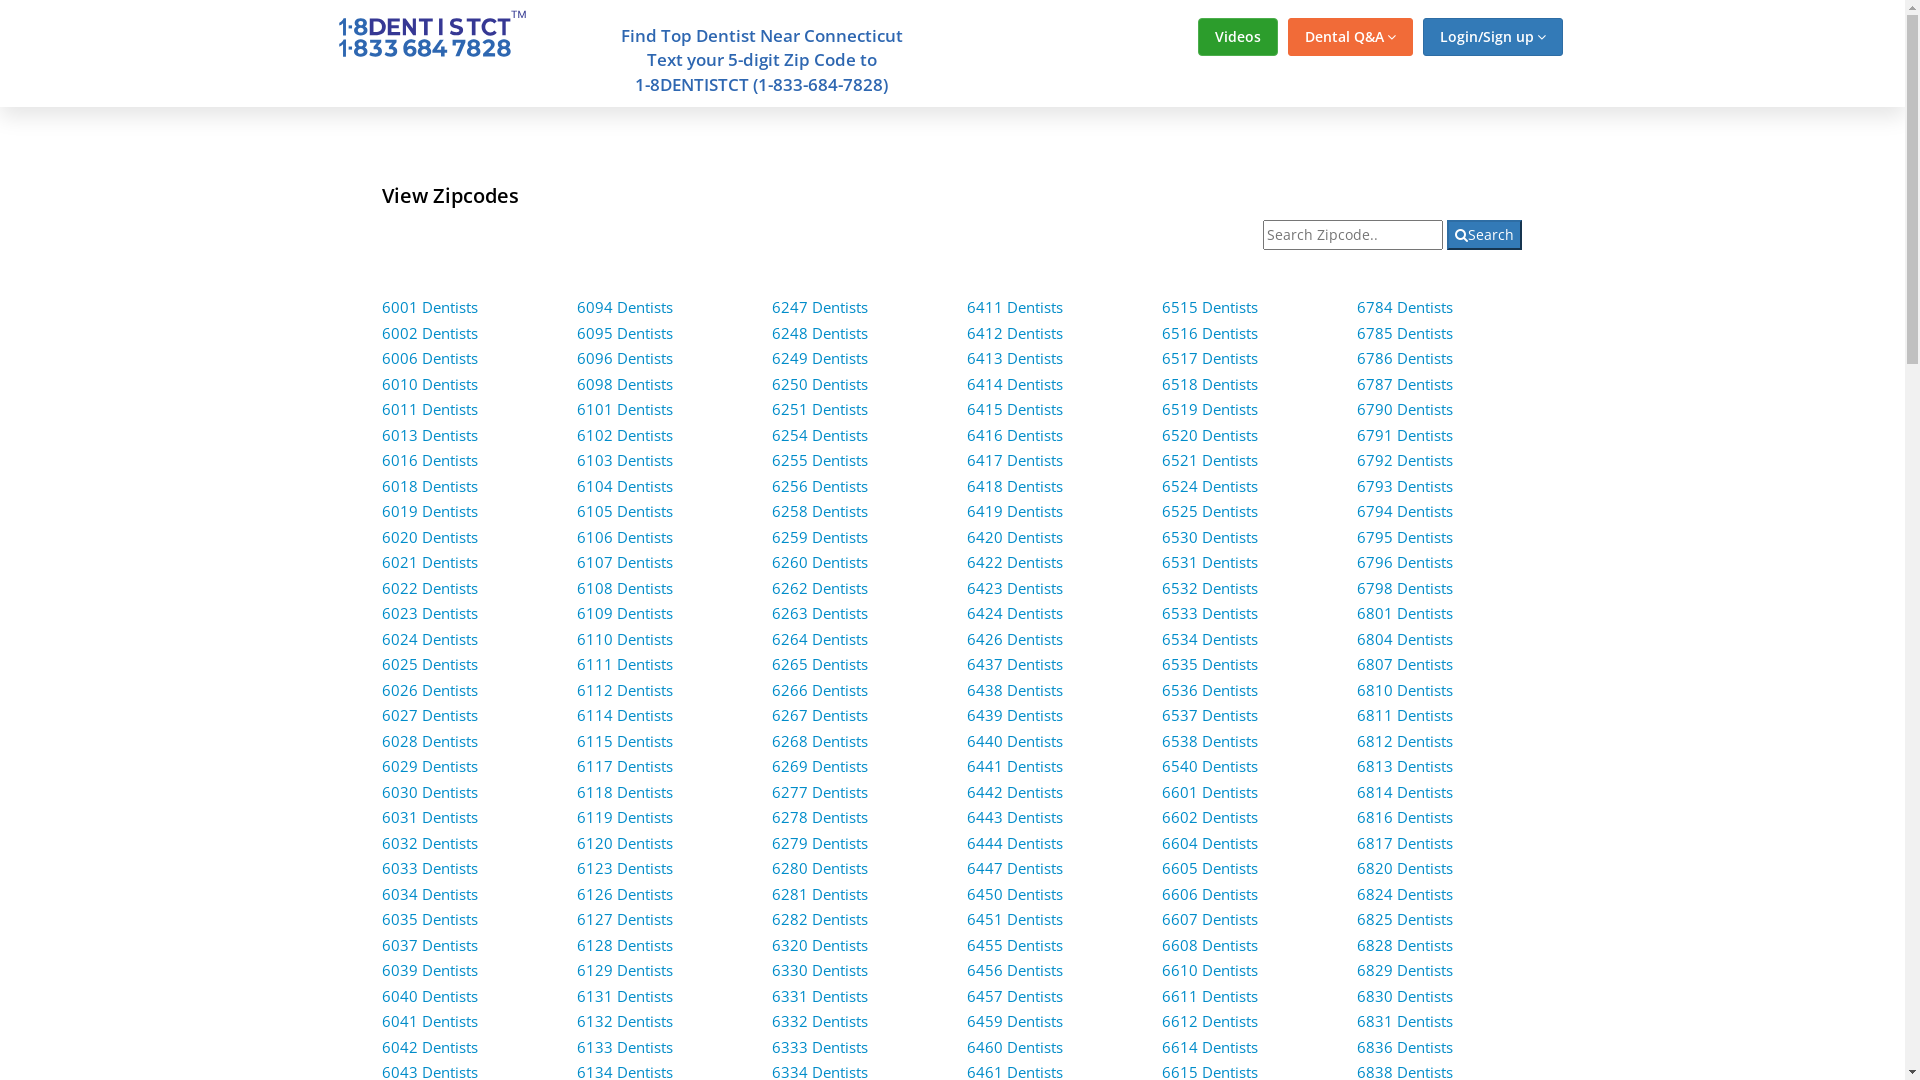  Describe the element at coordinates (625, 409) in the screenshot. I see `6101 Dentists` at that location.